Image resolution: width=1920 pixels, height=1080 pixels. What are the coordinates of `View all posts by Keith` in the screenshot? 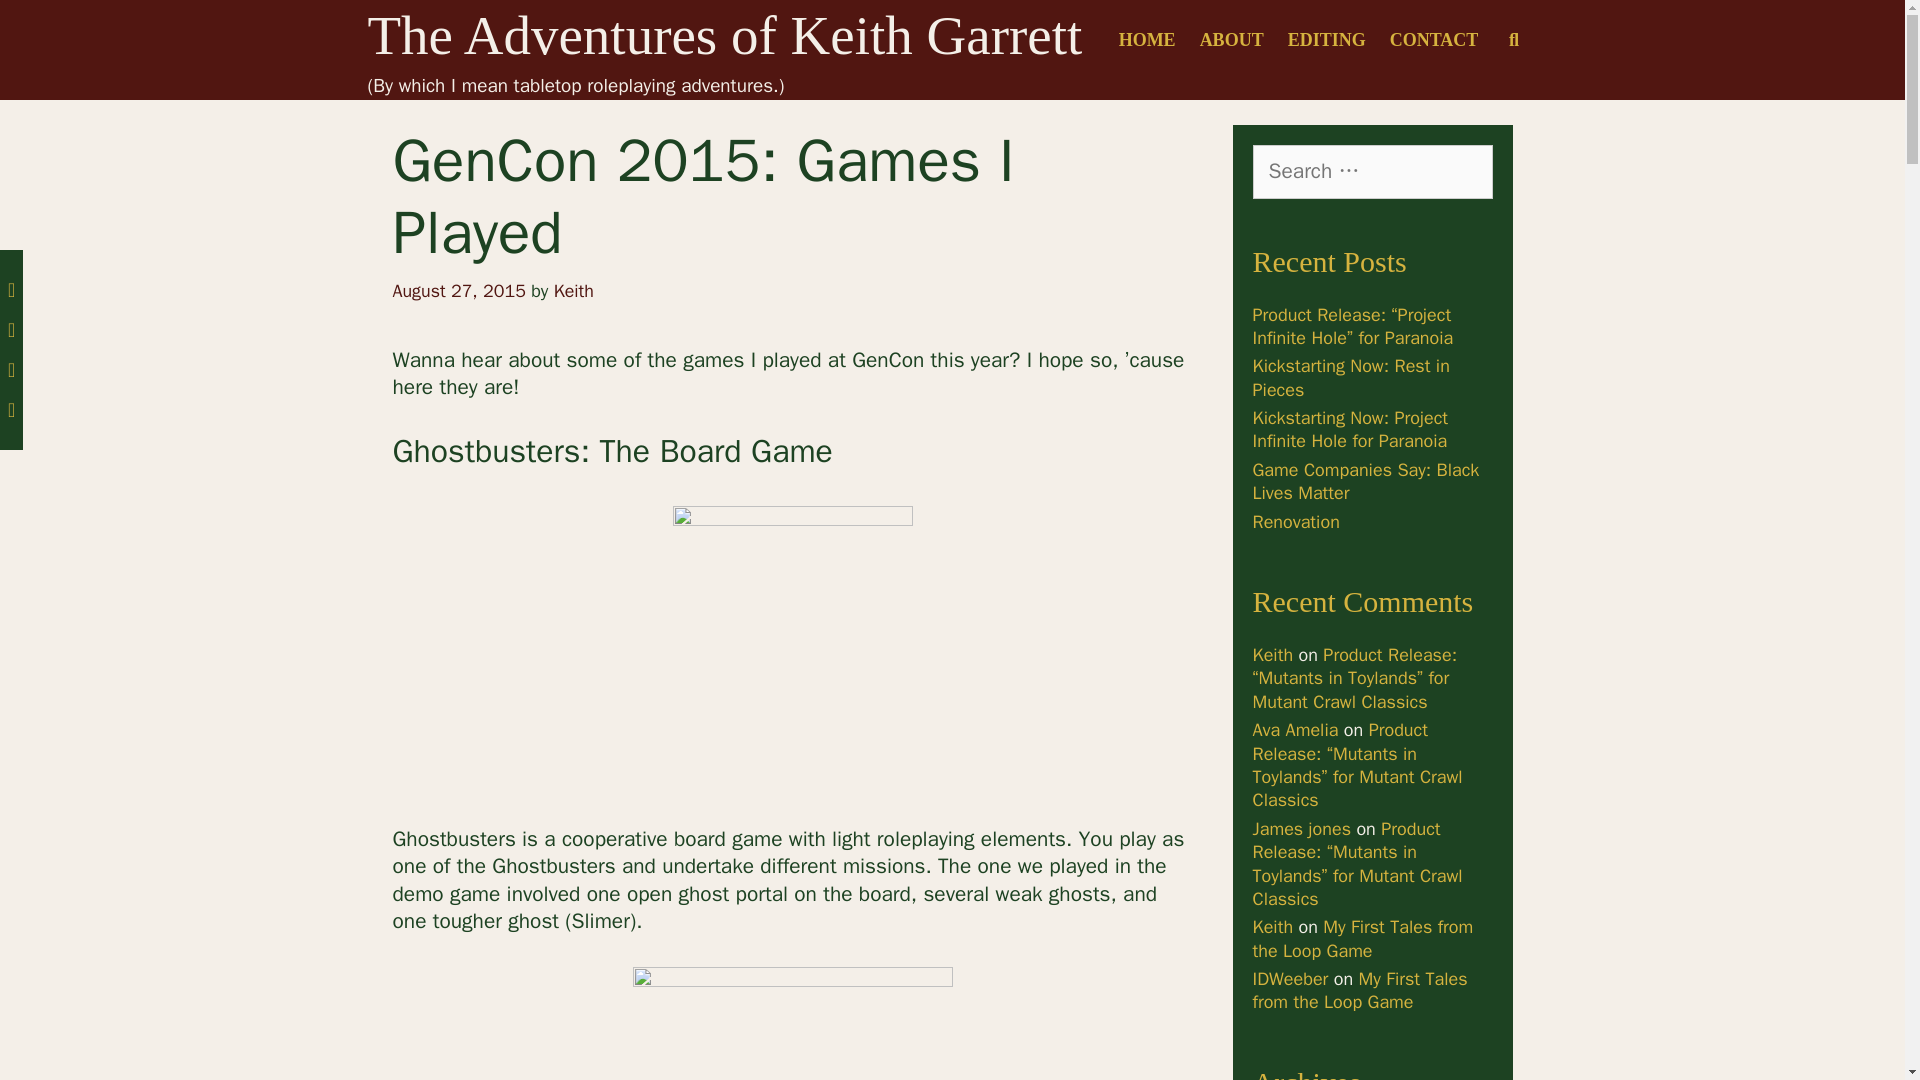 It's located at (574, 290).